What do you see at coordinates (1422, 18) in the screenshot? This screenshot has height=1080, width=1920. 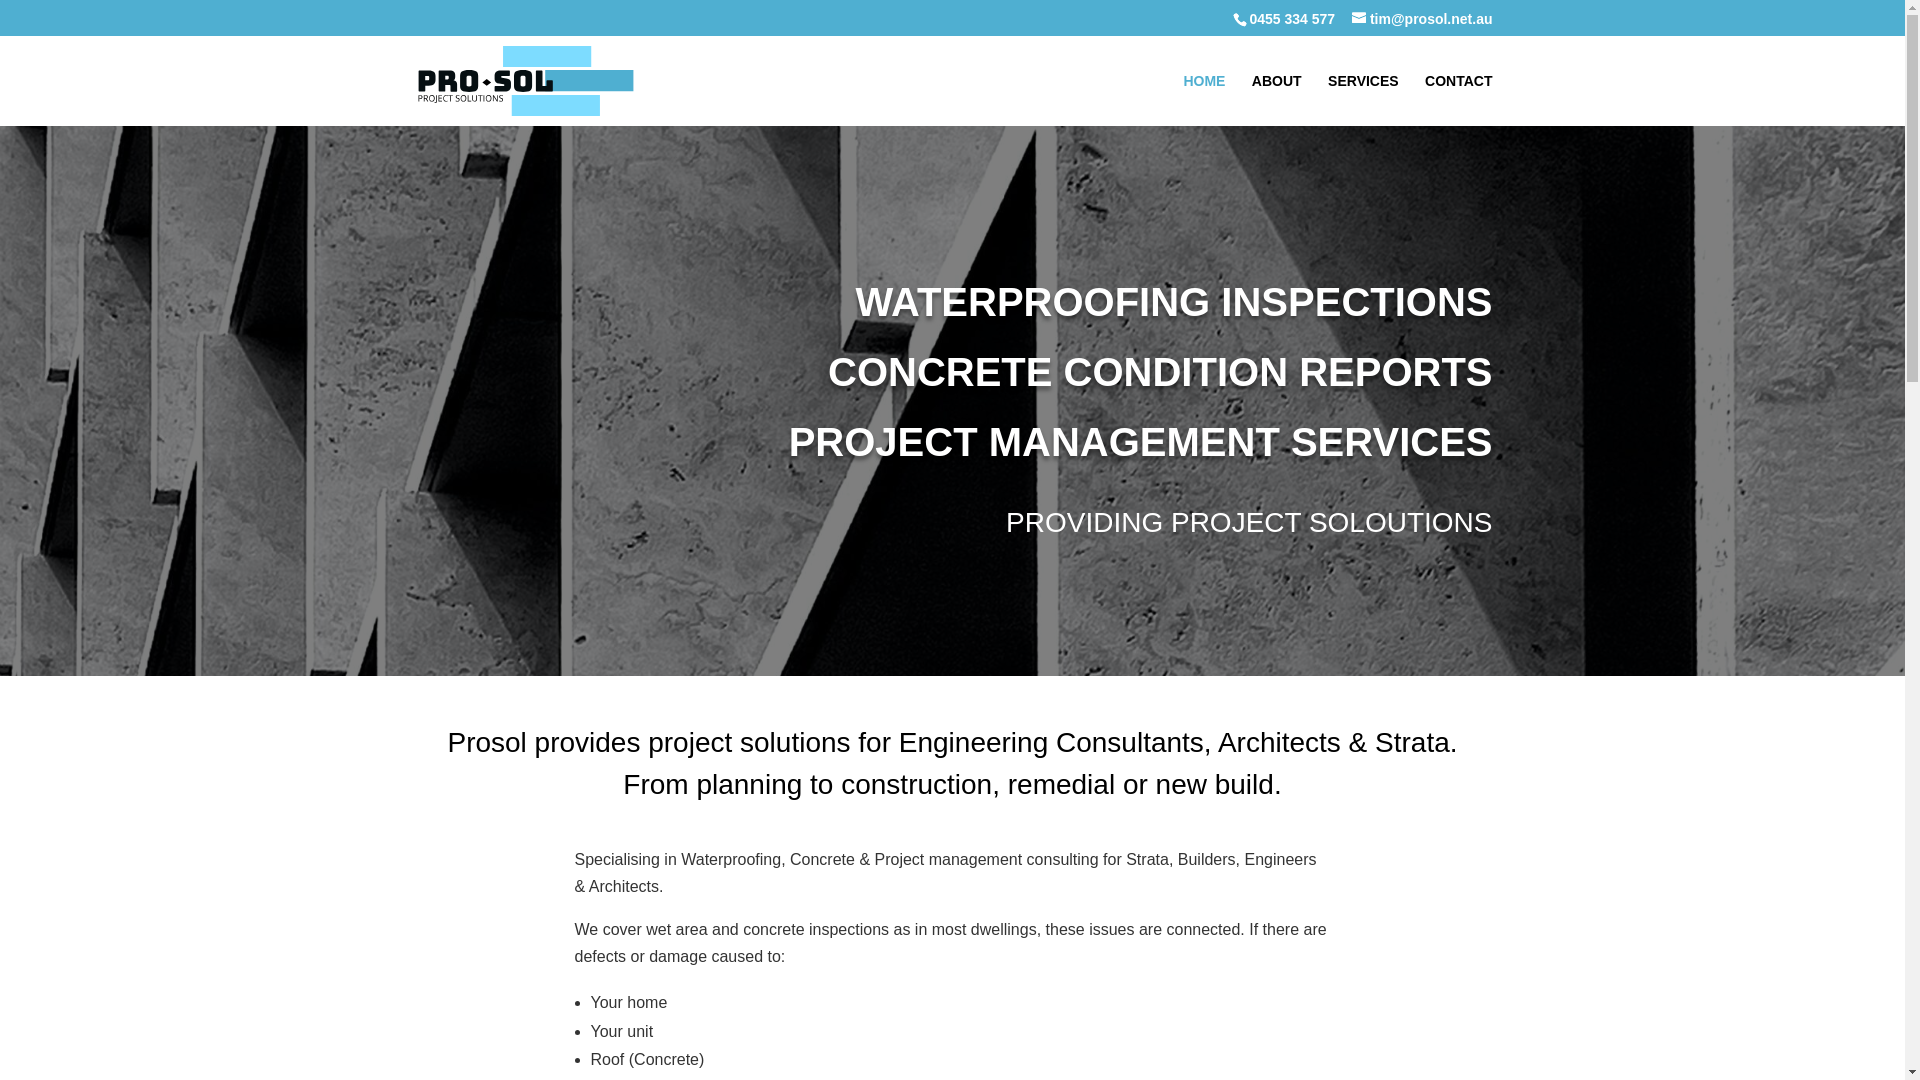 I see `tim@prosol.net.au` at bounding box center [1422, 18].